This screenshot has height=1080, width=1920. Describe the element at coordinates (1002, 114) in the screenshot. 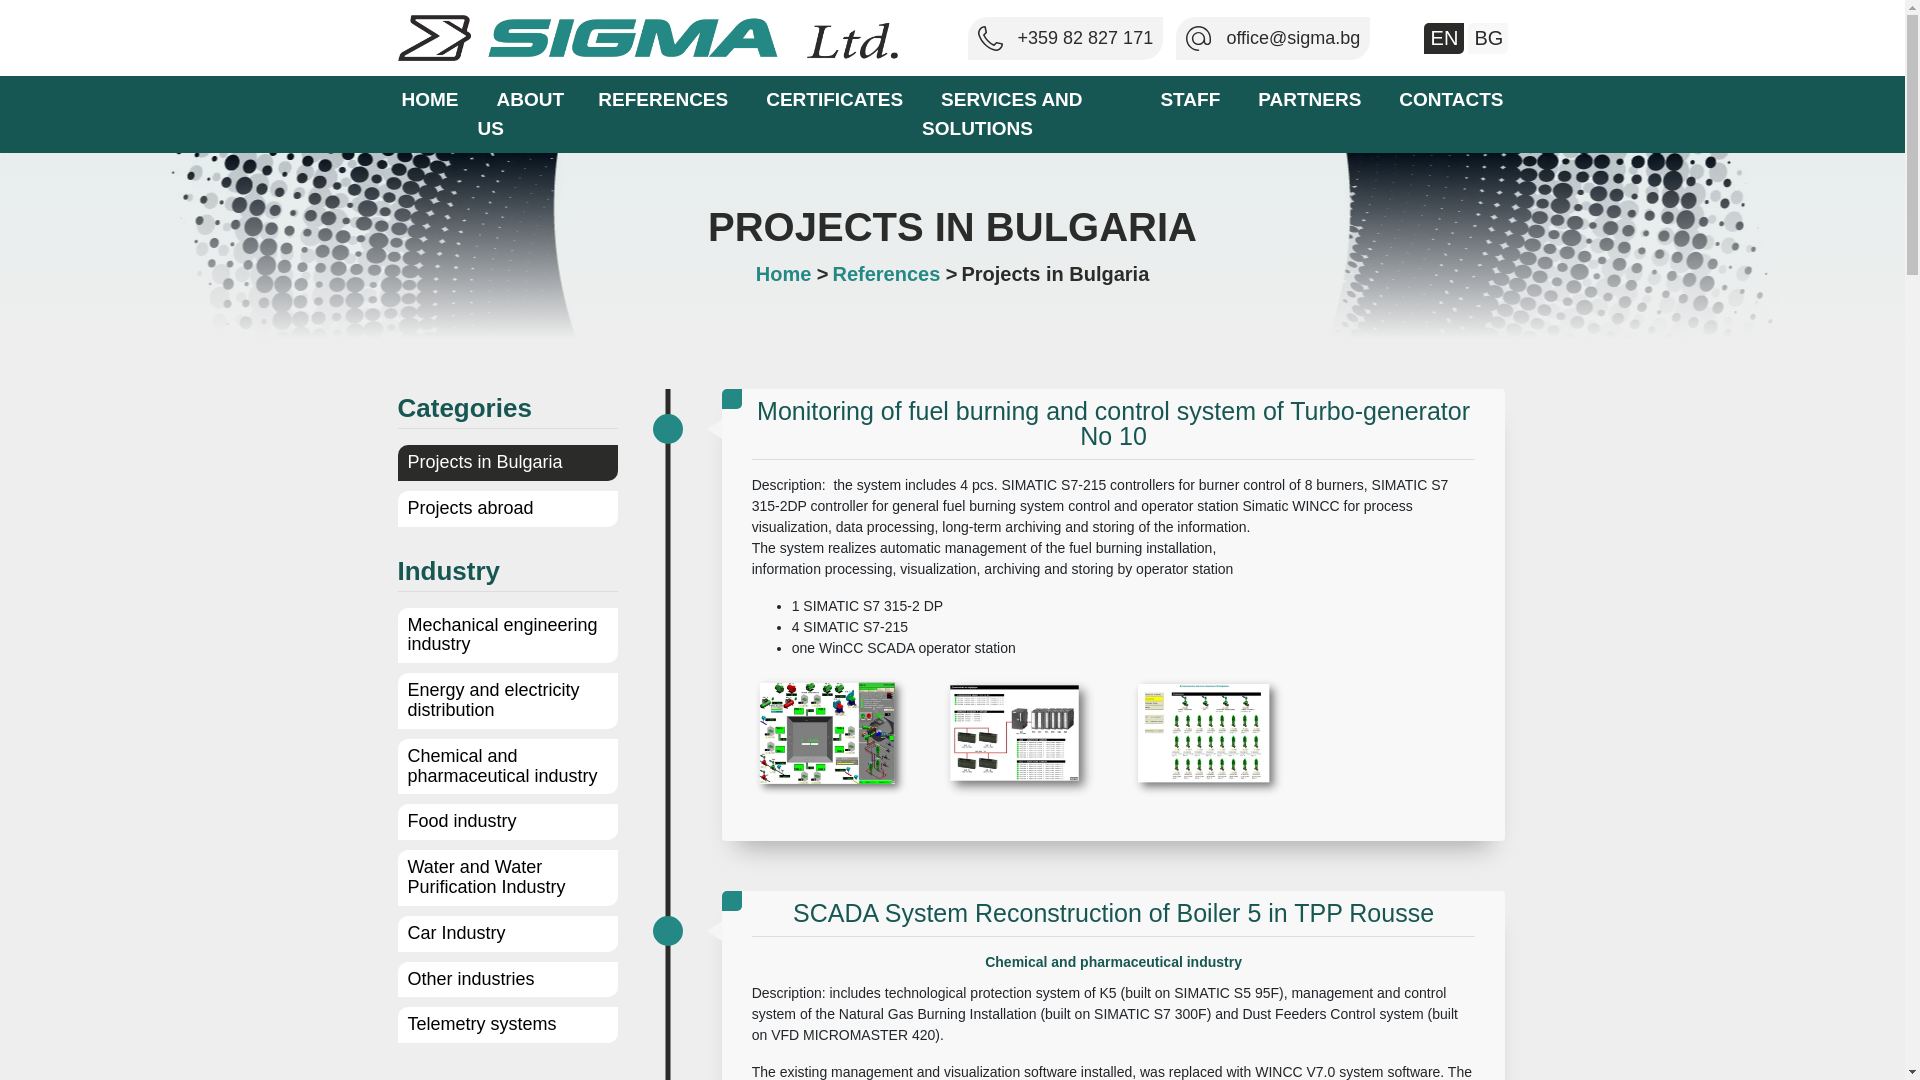

I see `SERVICES AND SOLUTIONS` at that location.